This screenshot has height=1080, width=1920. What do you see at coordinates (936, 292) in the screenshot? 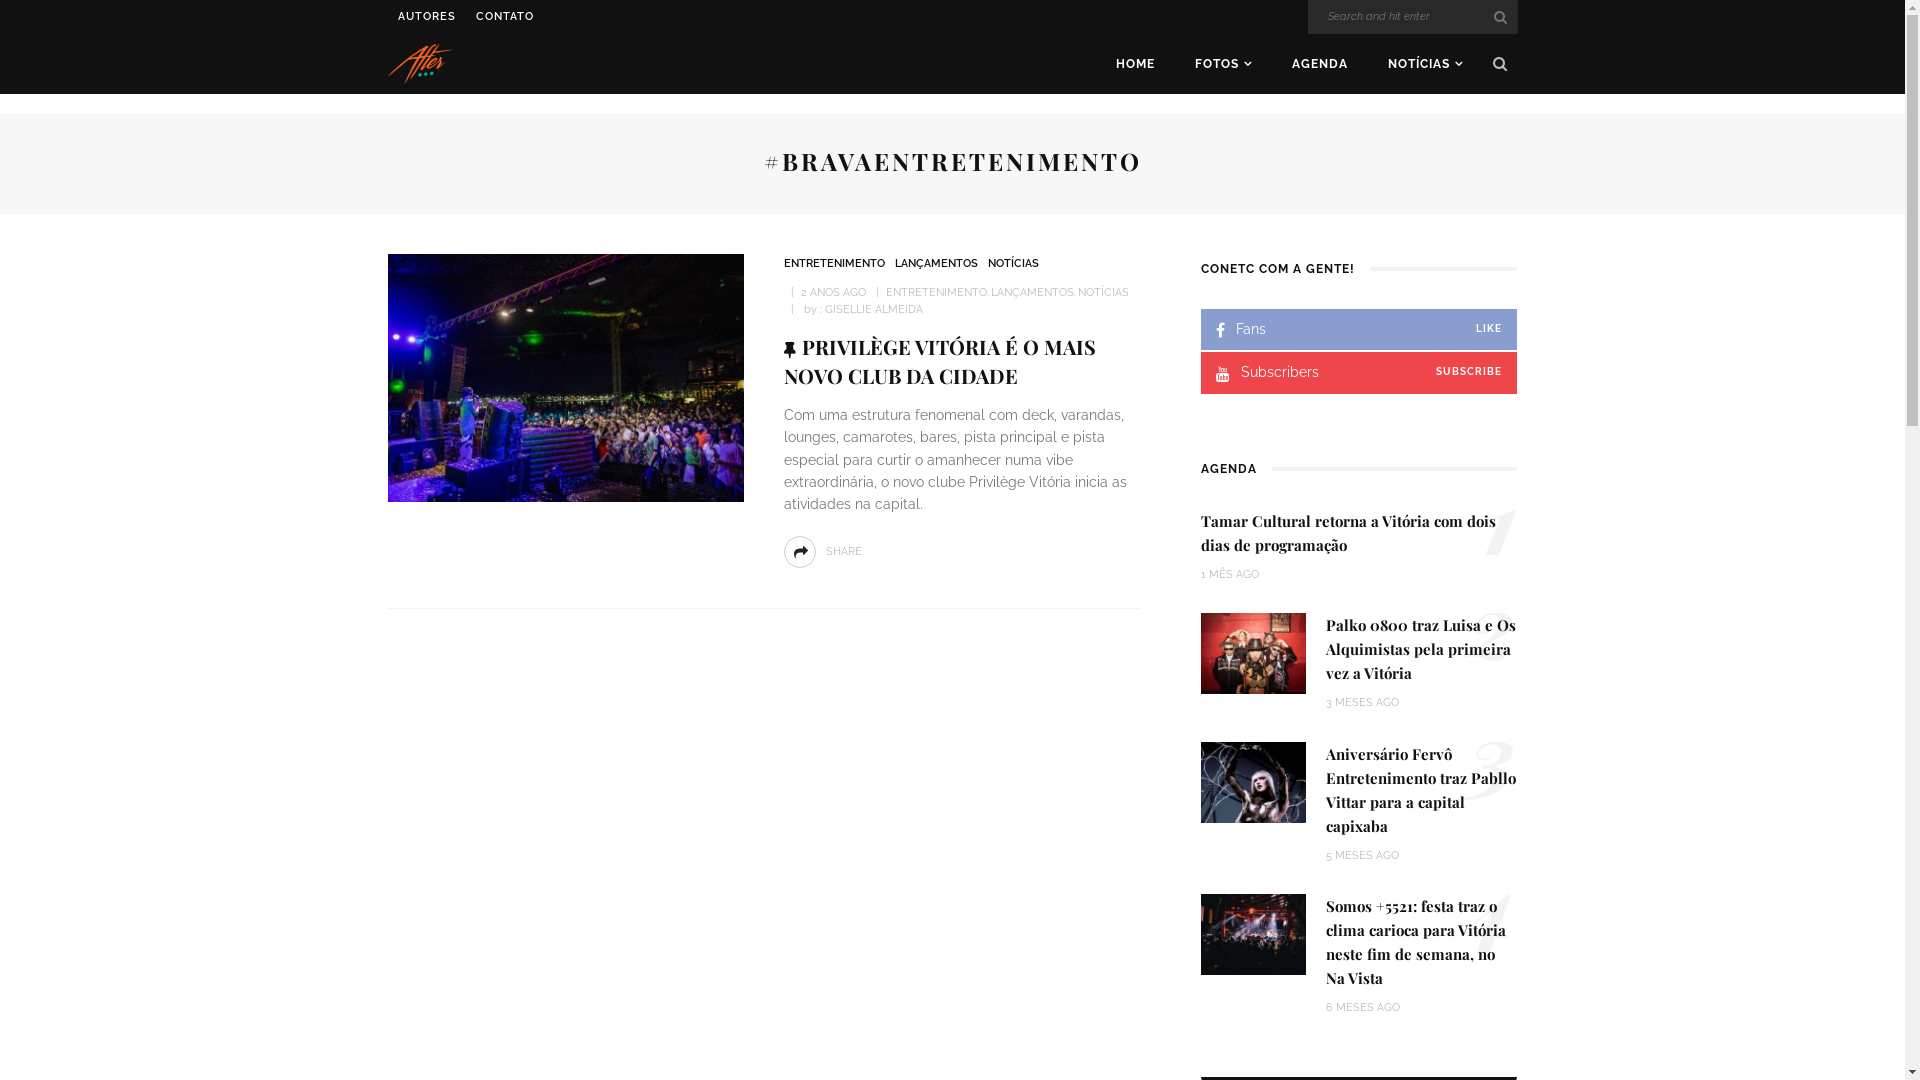
I see `ENTRETENIMENTO` at bounding box center [936, 292].